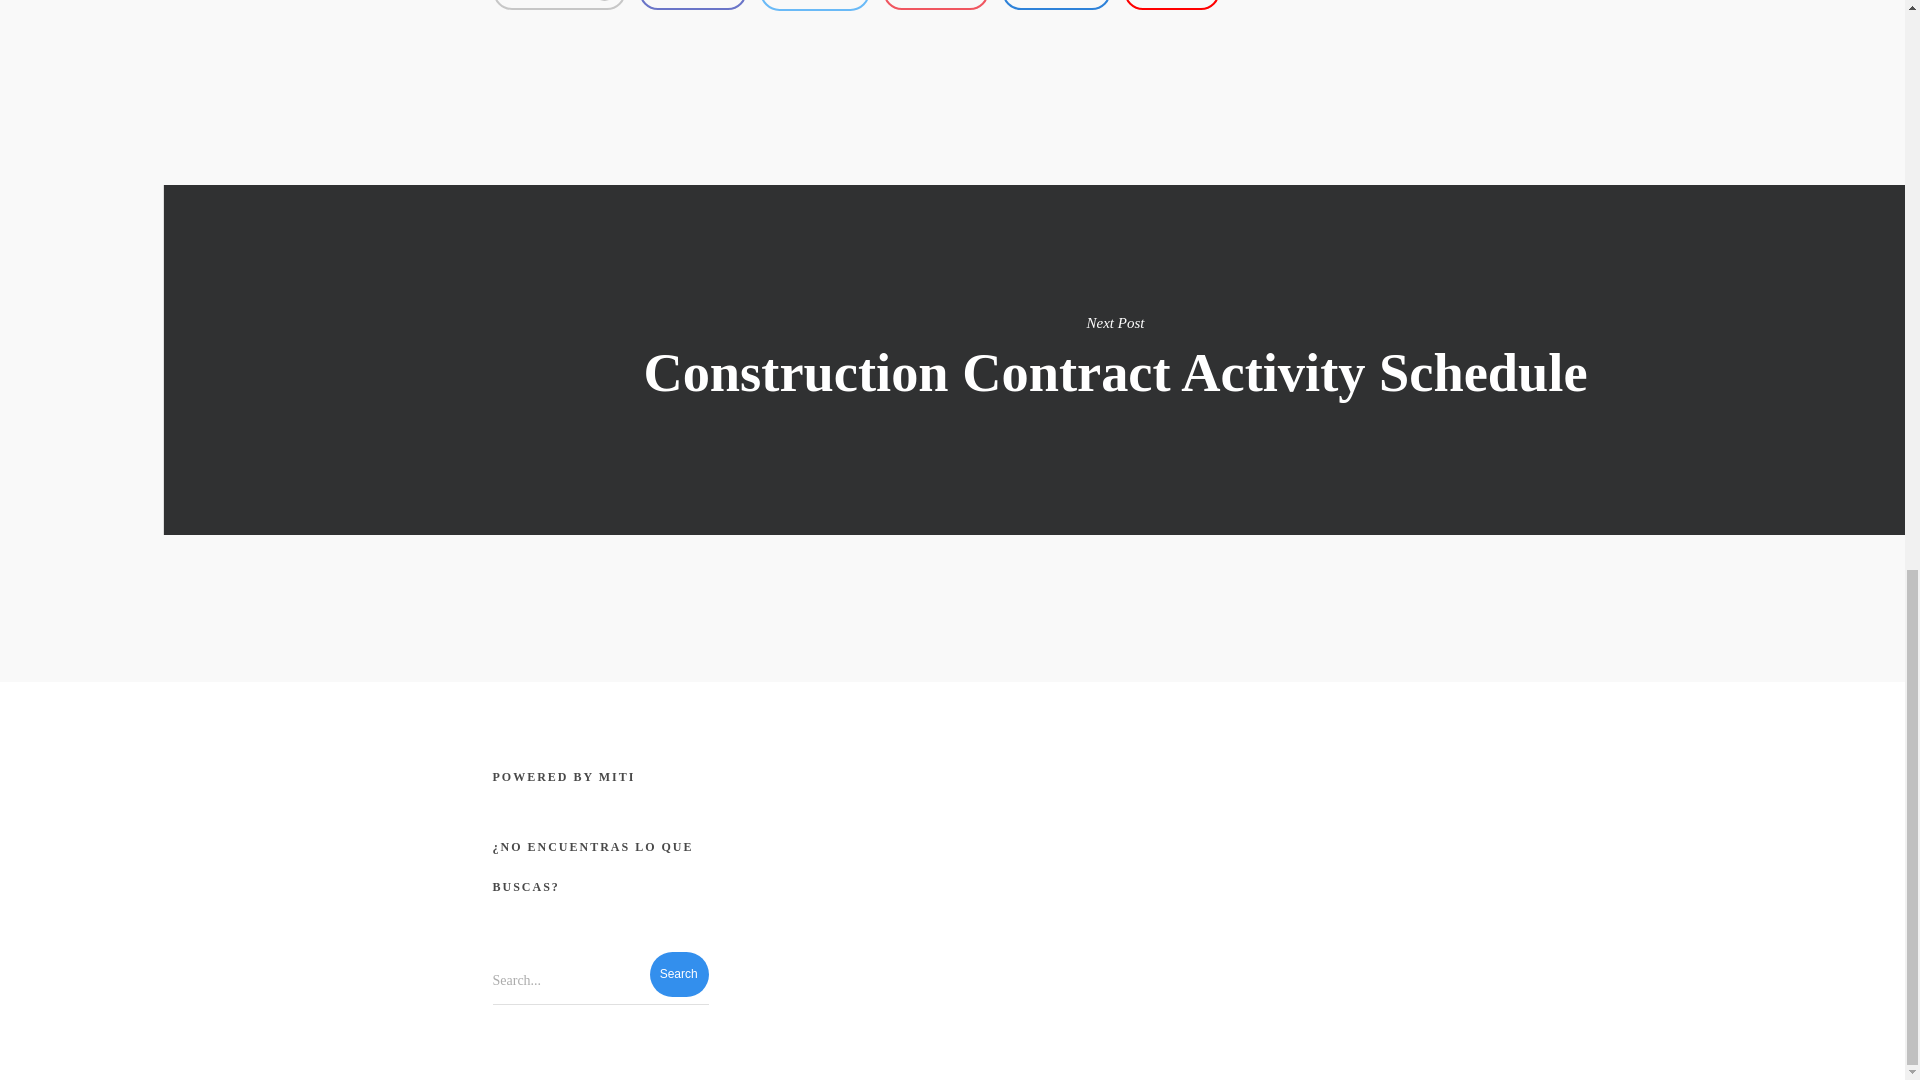 The image size is (1920, 1080). Describe the element at coordinates (936, 4) in the screenshot. I see `Share this` at that location.